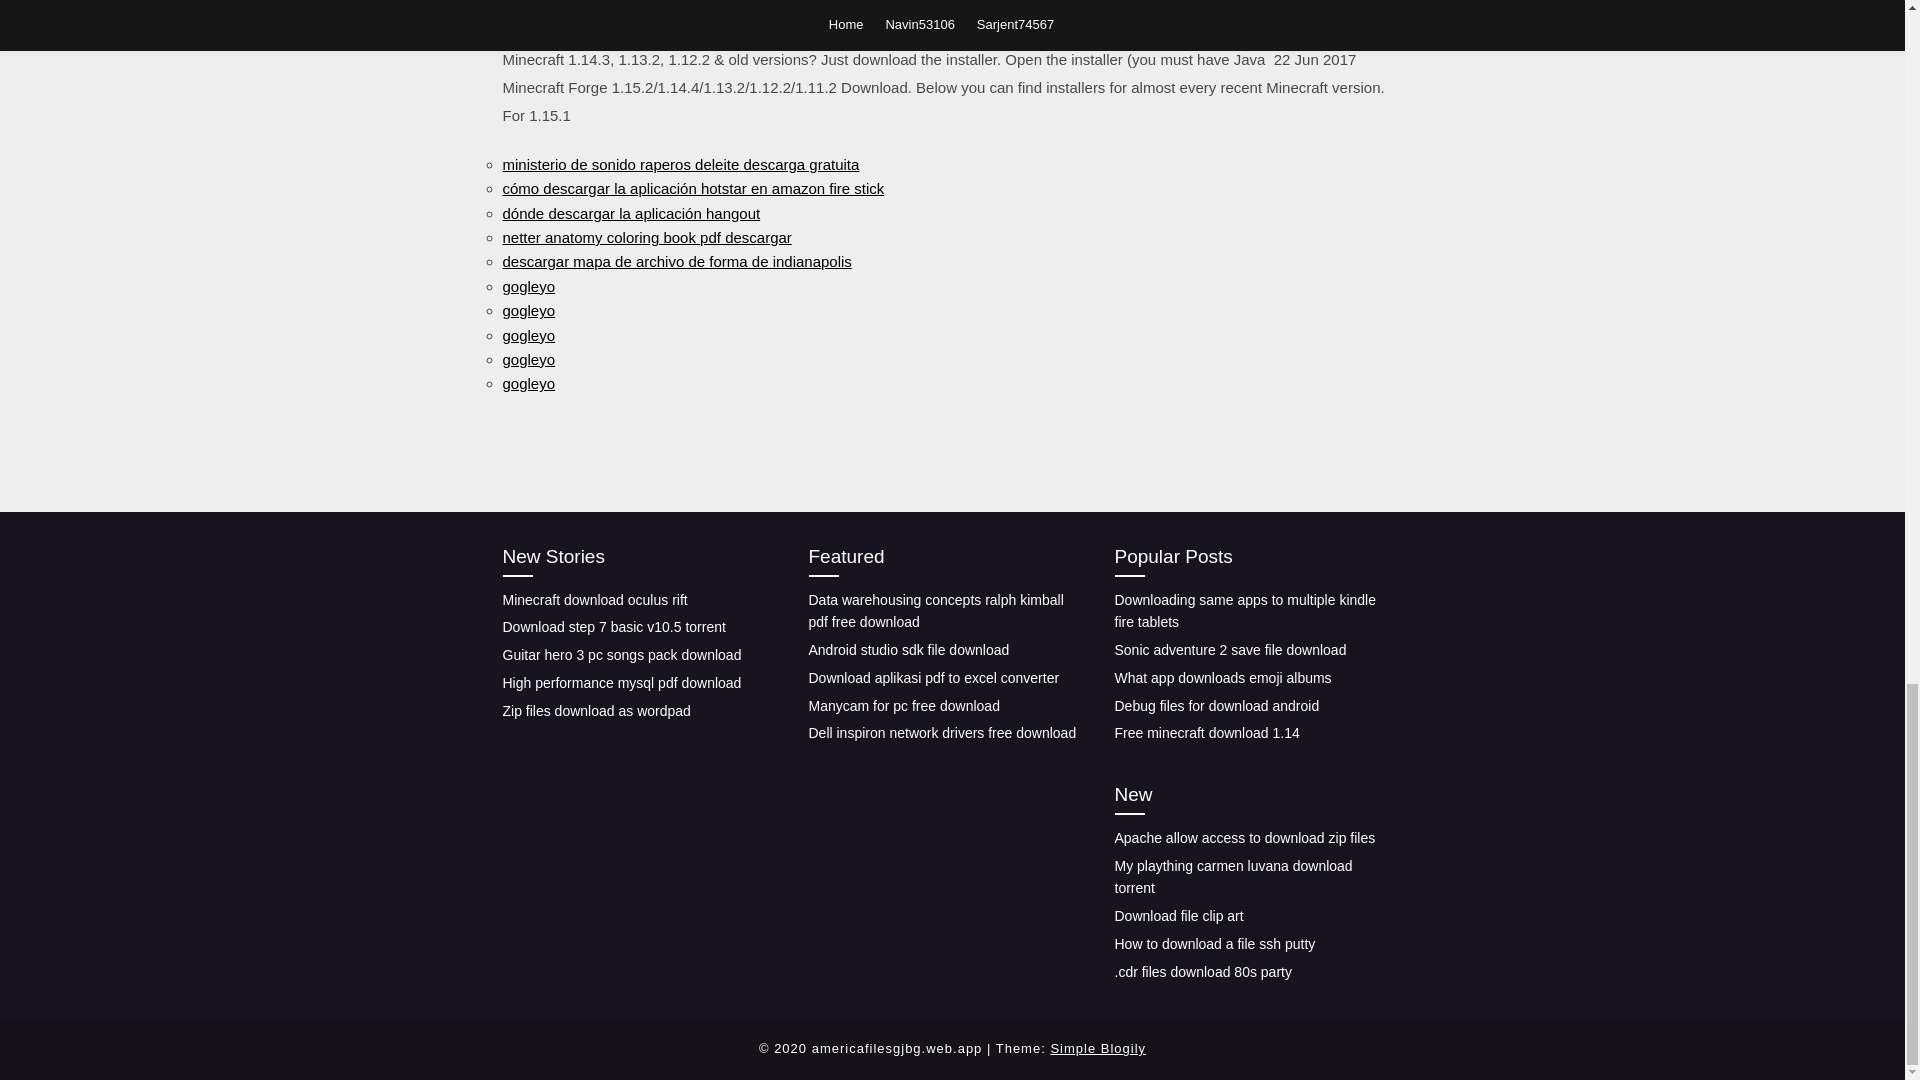  What do you see at coordinates (908, 649) in the screenshot?
I see `Android studio sdk file download` at bounding box center [908, 649].